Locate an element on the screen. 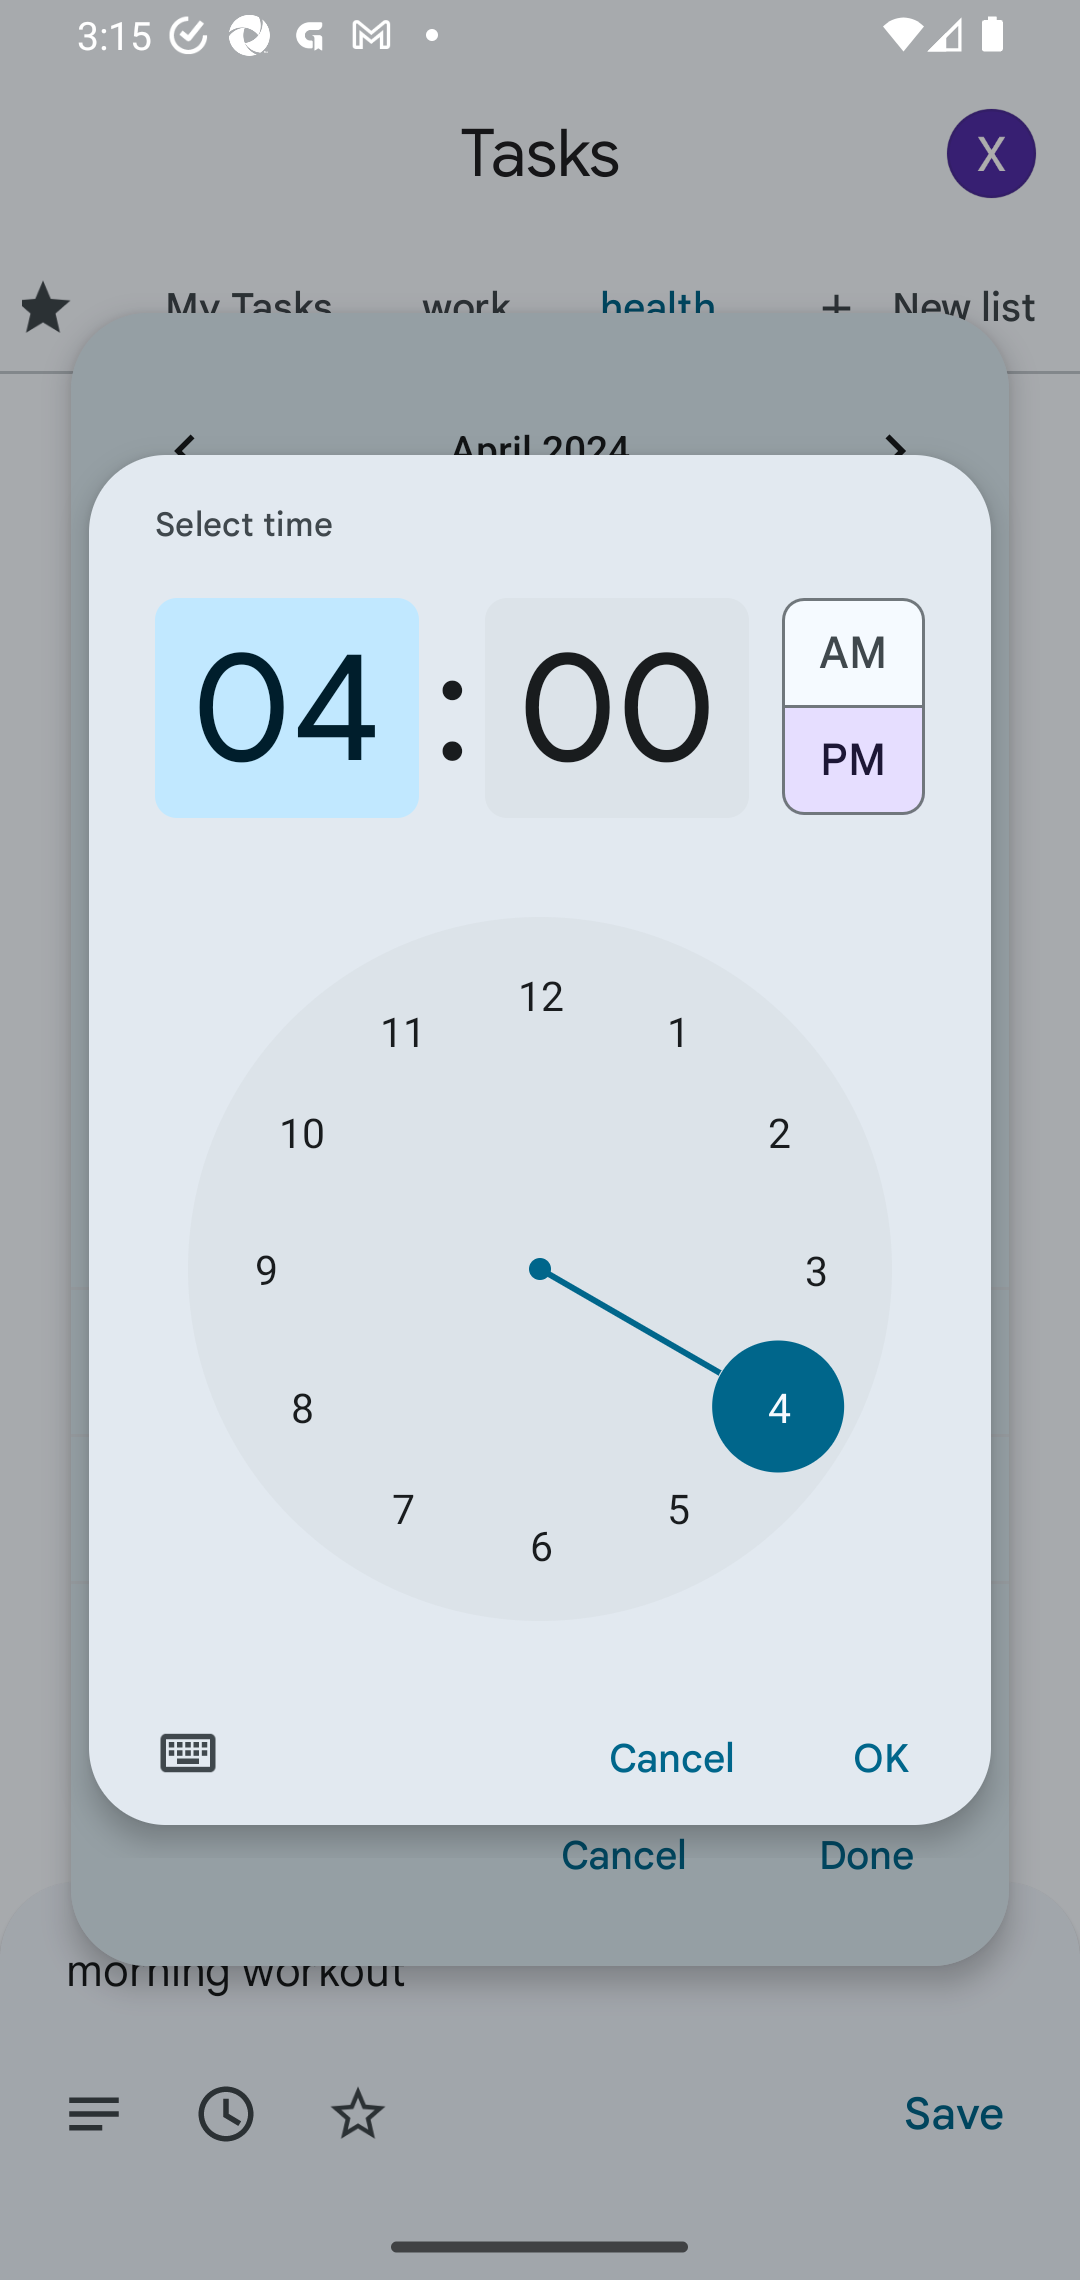  8 8 o'clock is located at coordinates (302, 1406).